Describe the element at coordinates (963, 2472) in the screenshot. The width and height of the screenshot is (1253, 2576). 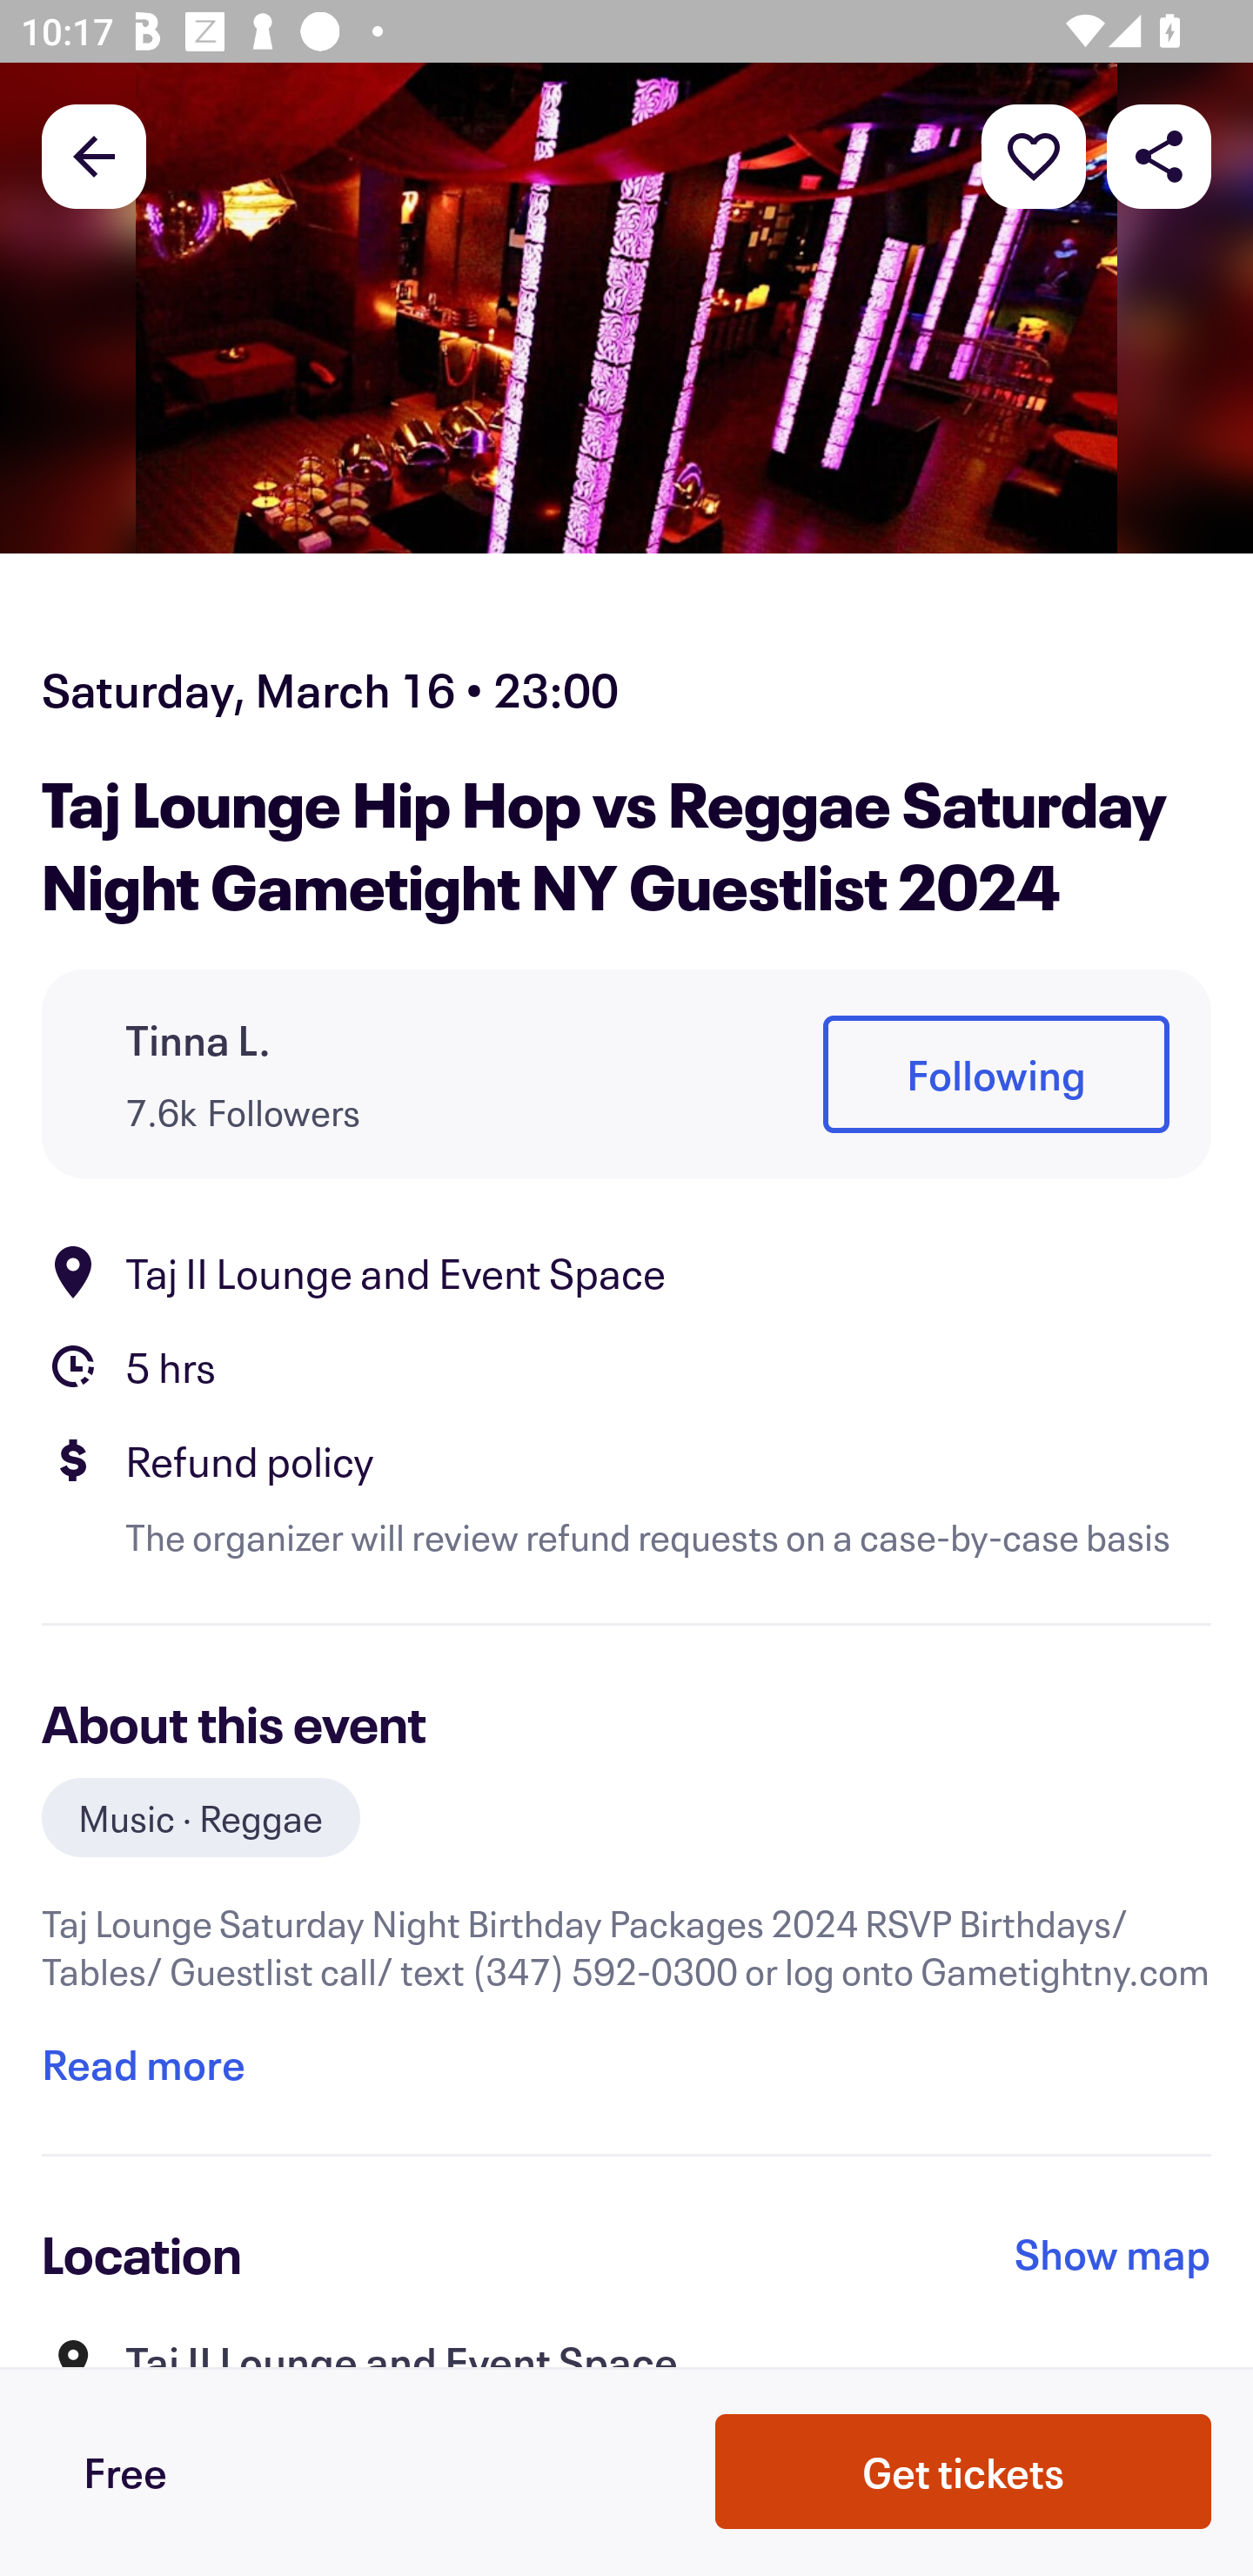
I see `Get tickets` at that location.